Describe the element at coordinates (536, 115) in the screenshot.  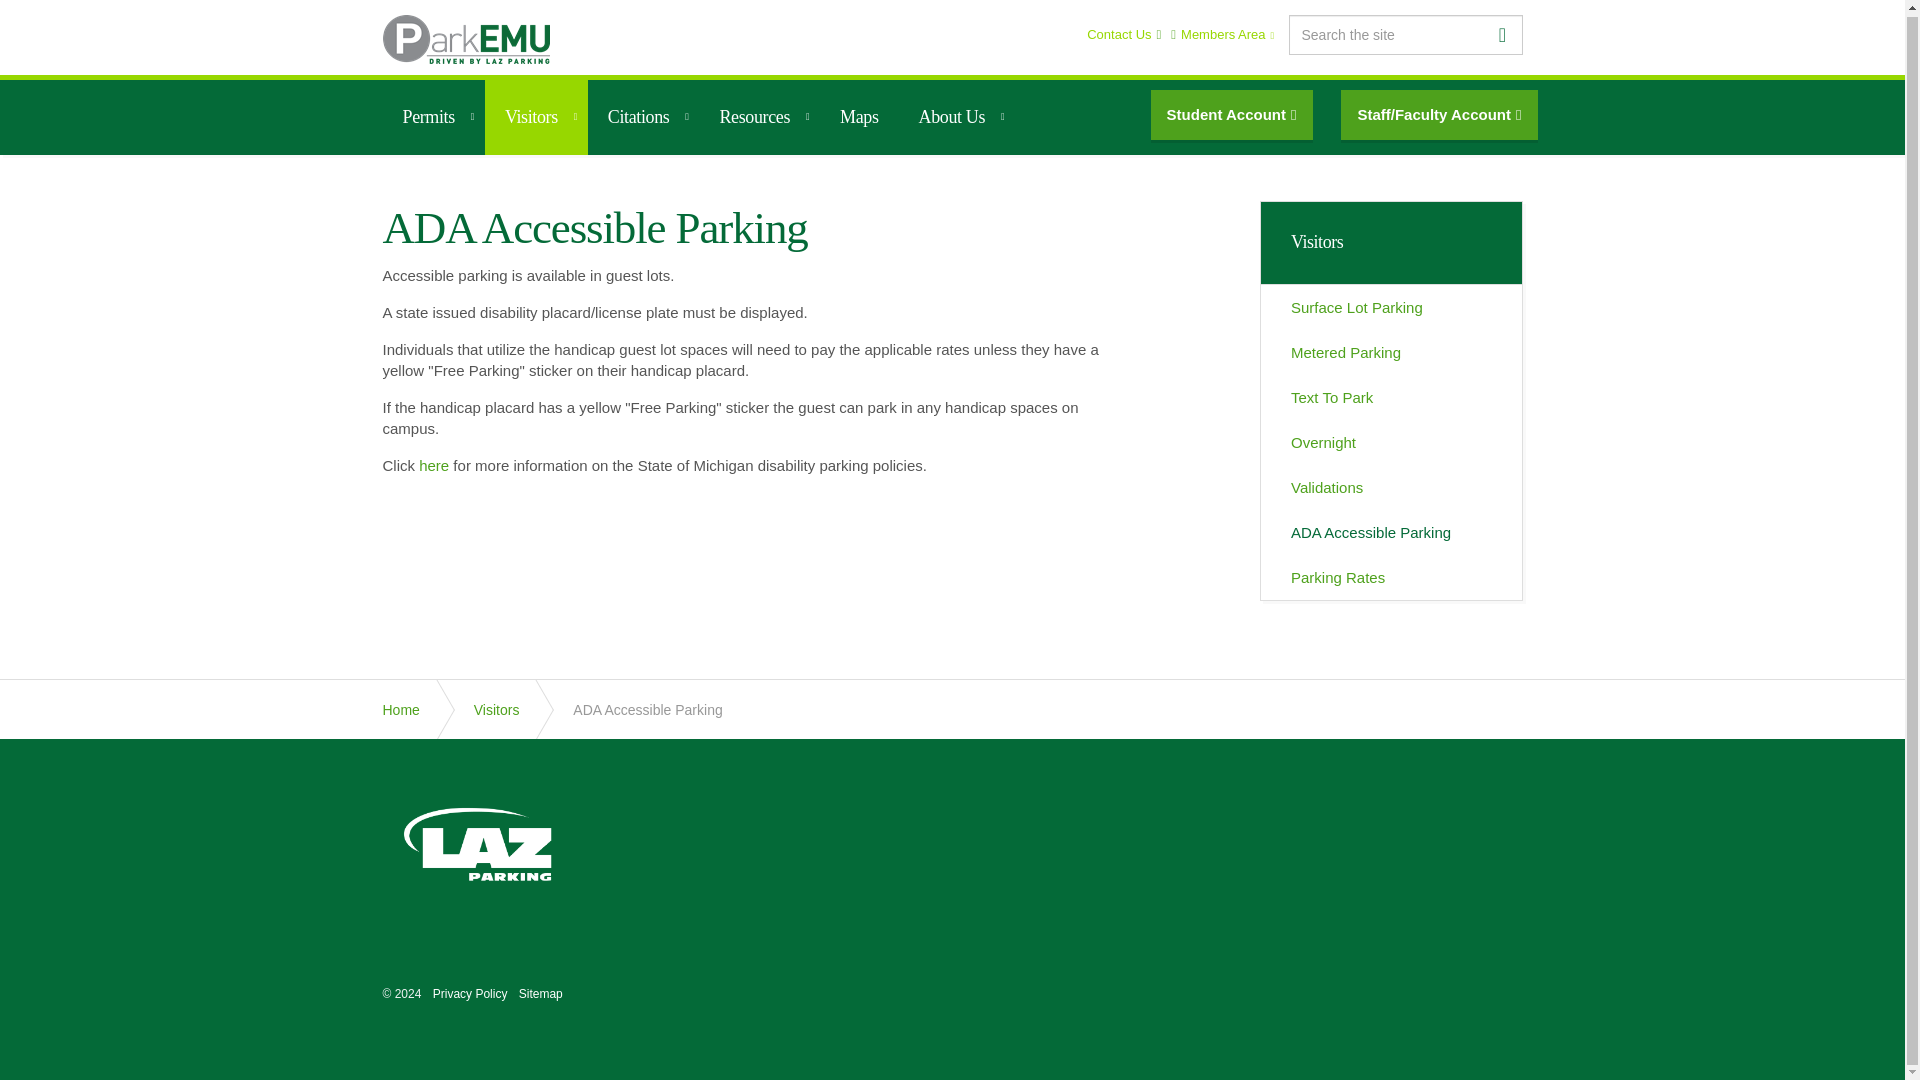
I see `Visitors` at that location.